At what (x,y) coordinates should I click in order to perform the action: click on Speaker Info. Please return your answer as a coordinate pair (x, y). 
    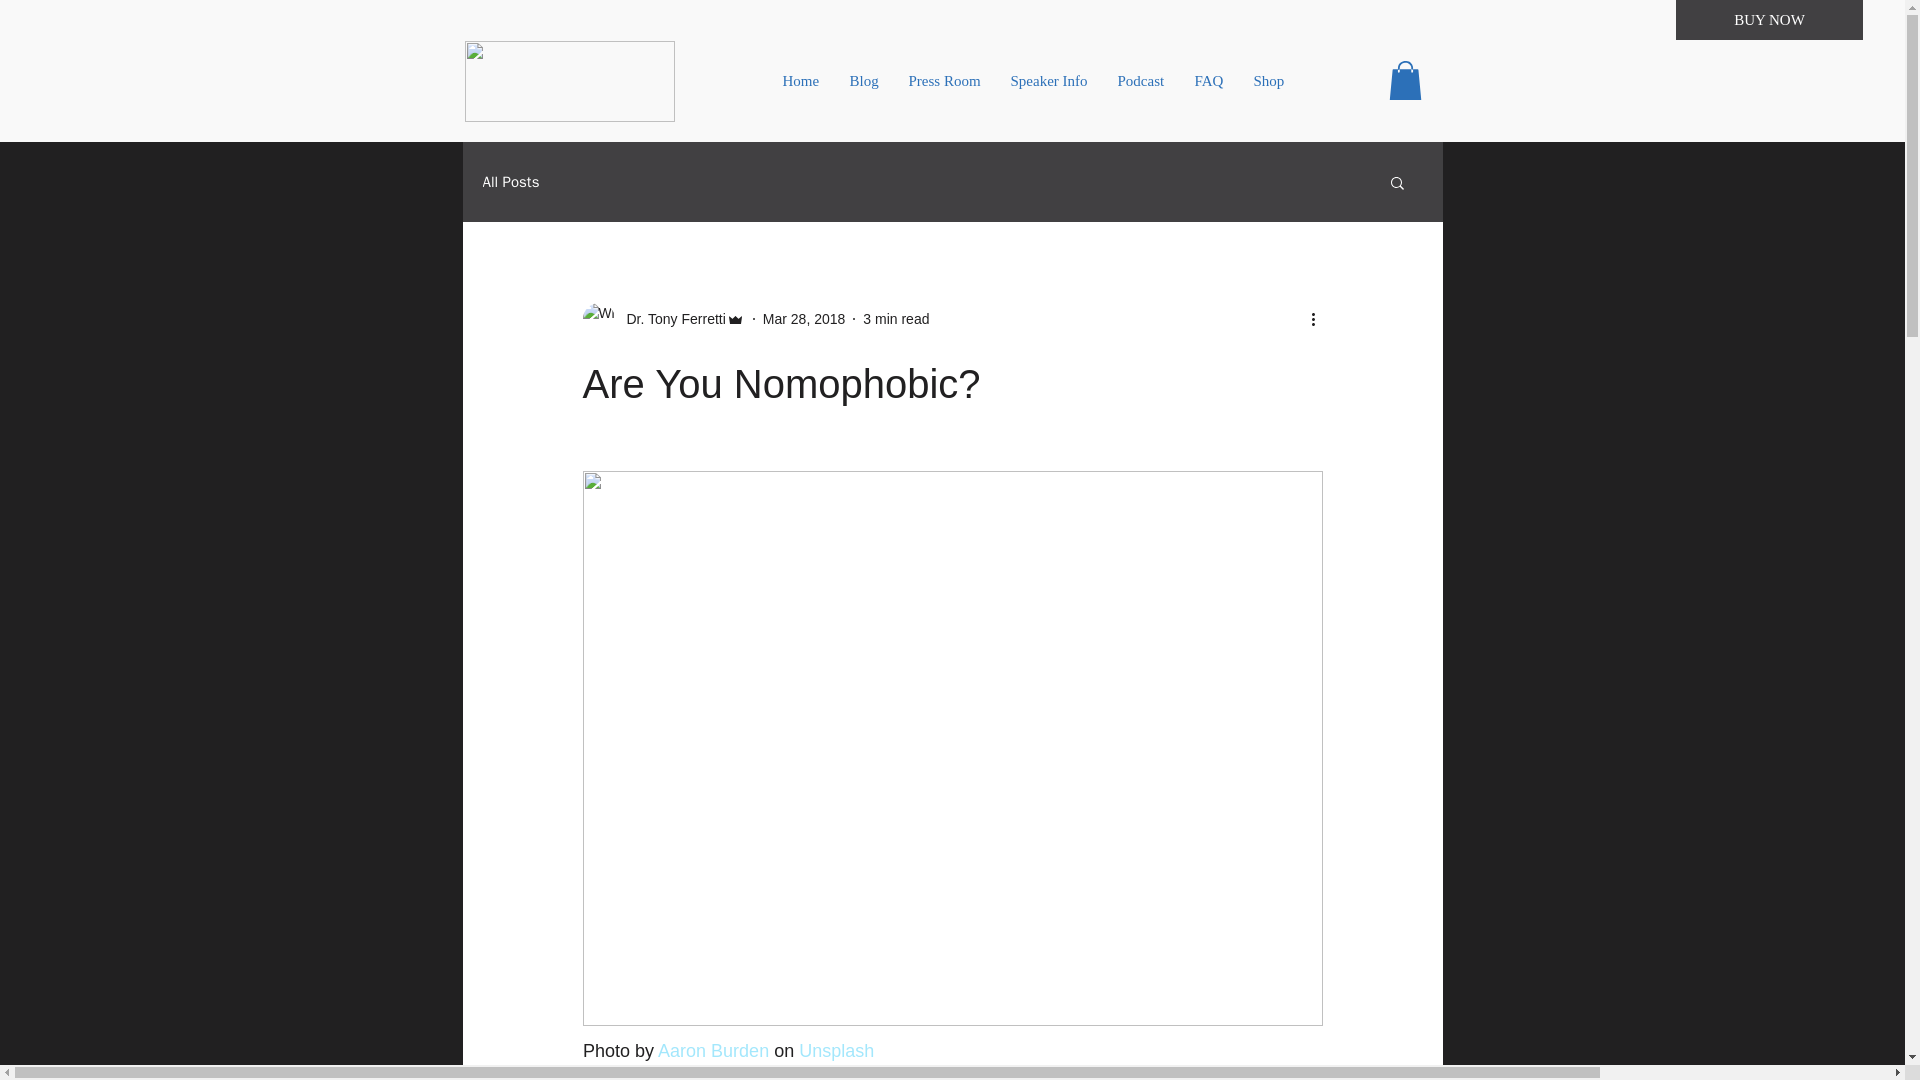
    Looking at the image, I should click on (1049, 80).